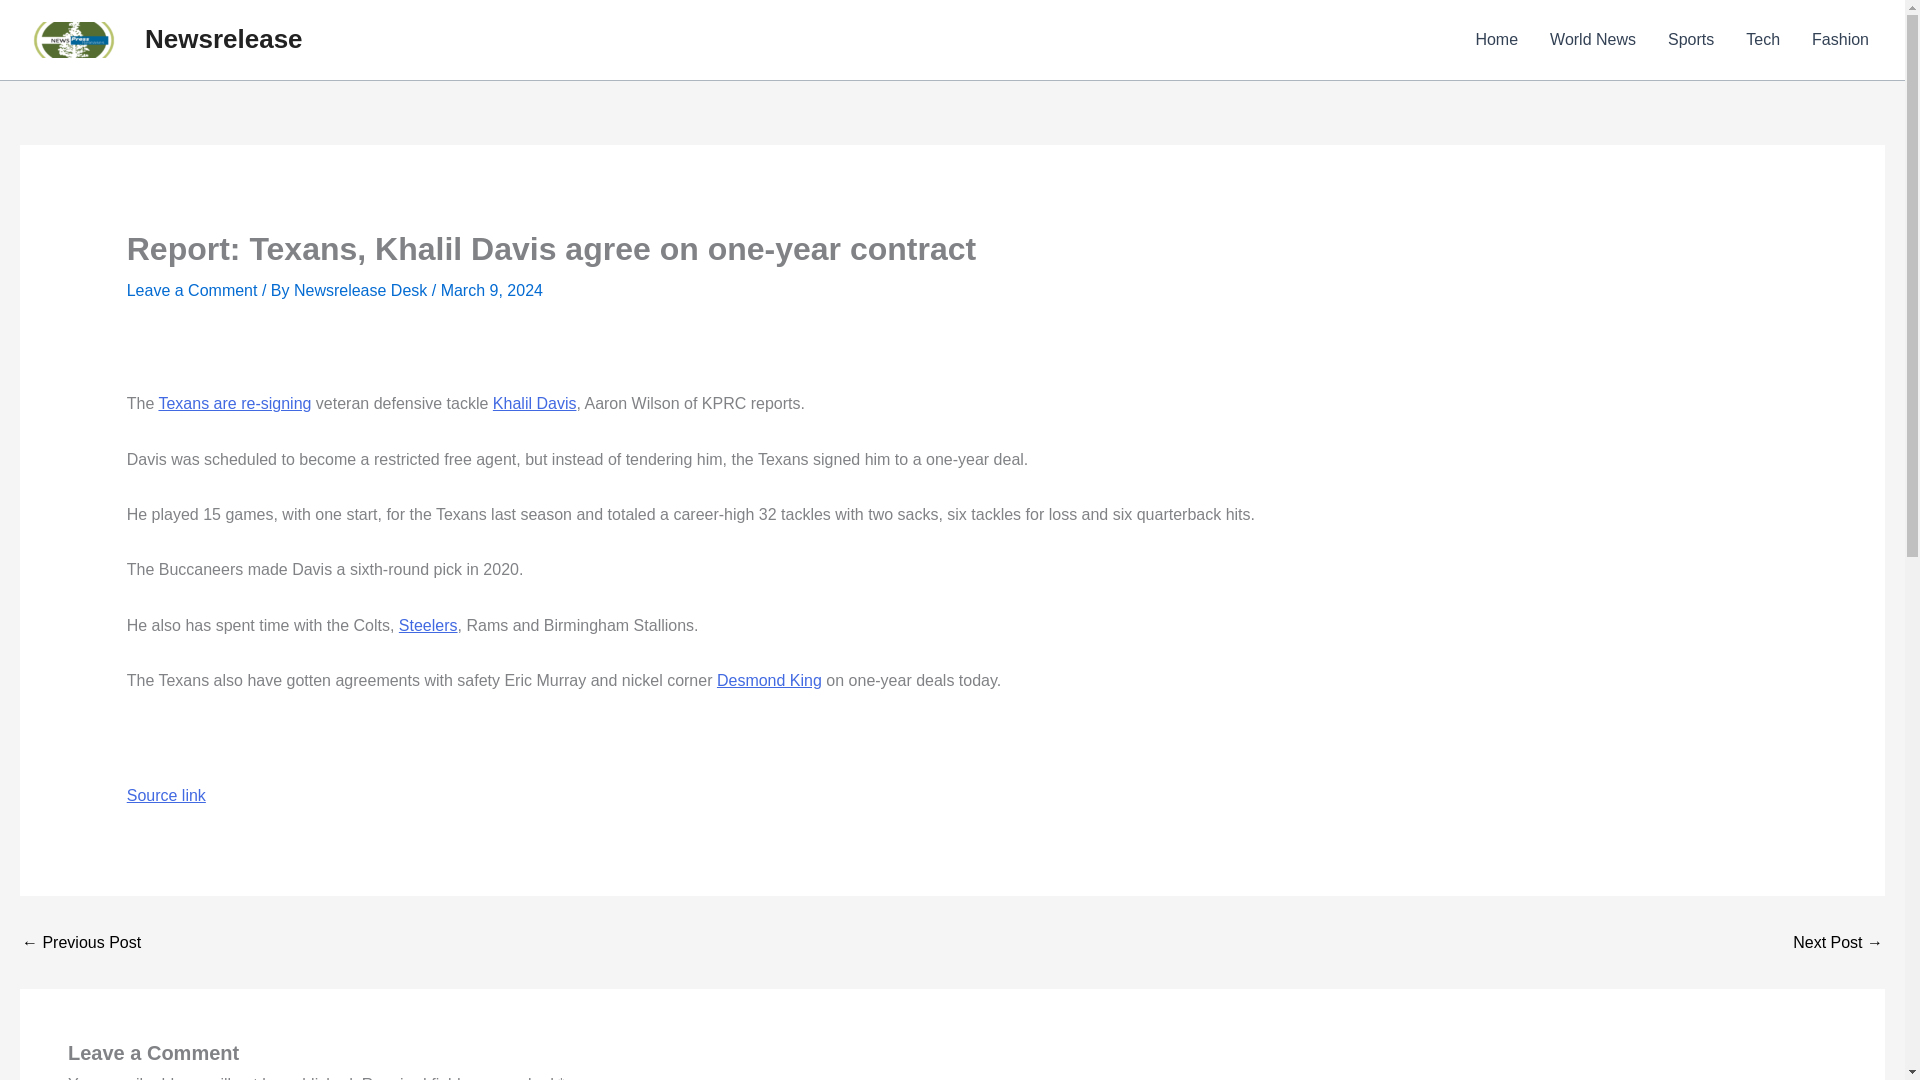 This screenshot has height=1080, width=1920. What do you see at coordinates (535, 403) in the screenshot?
I see `Khalil Davis` at bounding box center [535, 403].